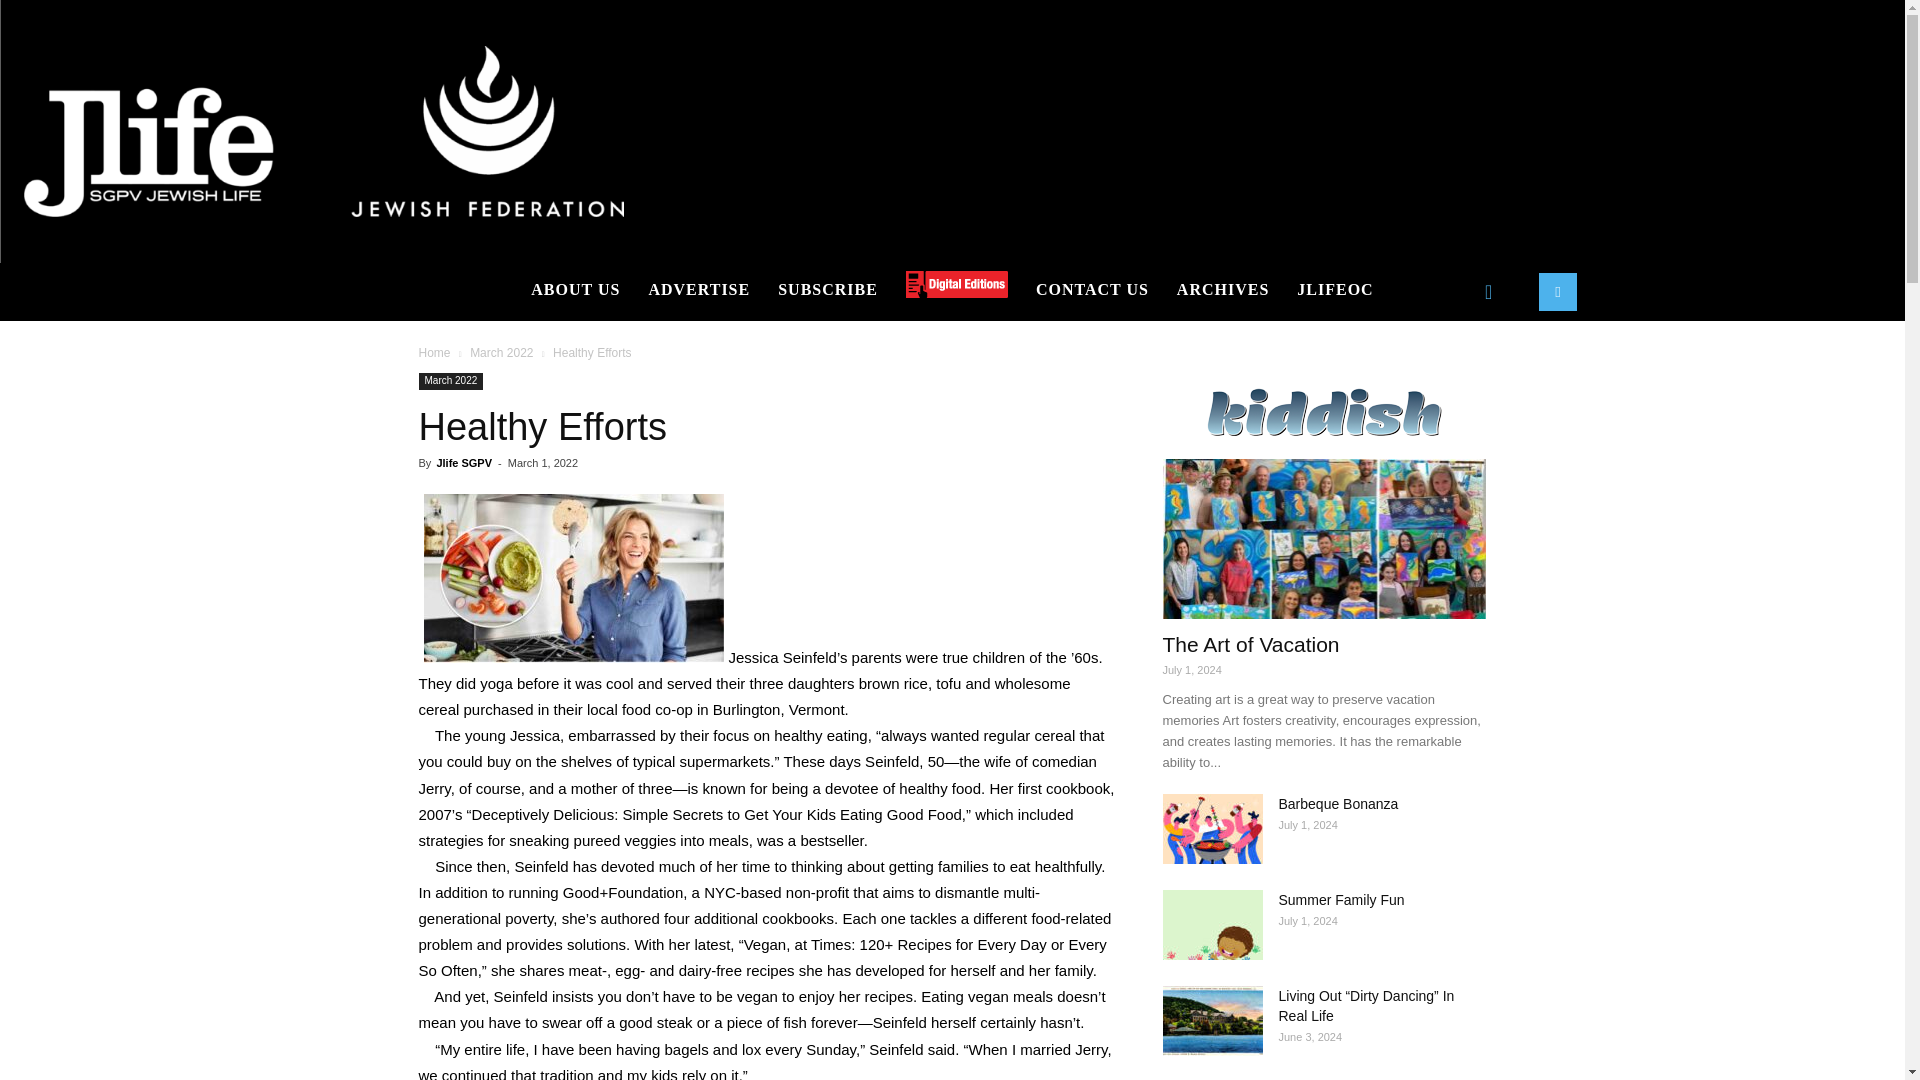 This screenshot has height=1080, width=1920. I want to click on The Art of Vacation, so click(1324, 538).